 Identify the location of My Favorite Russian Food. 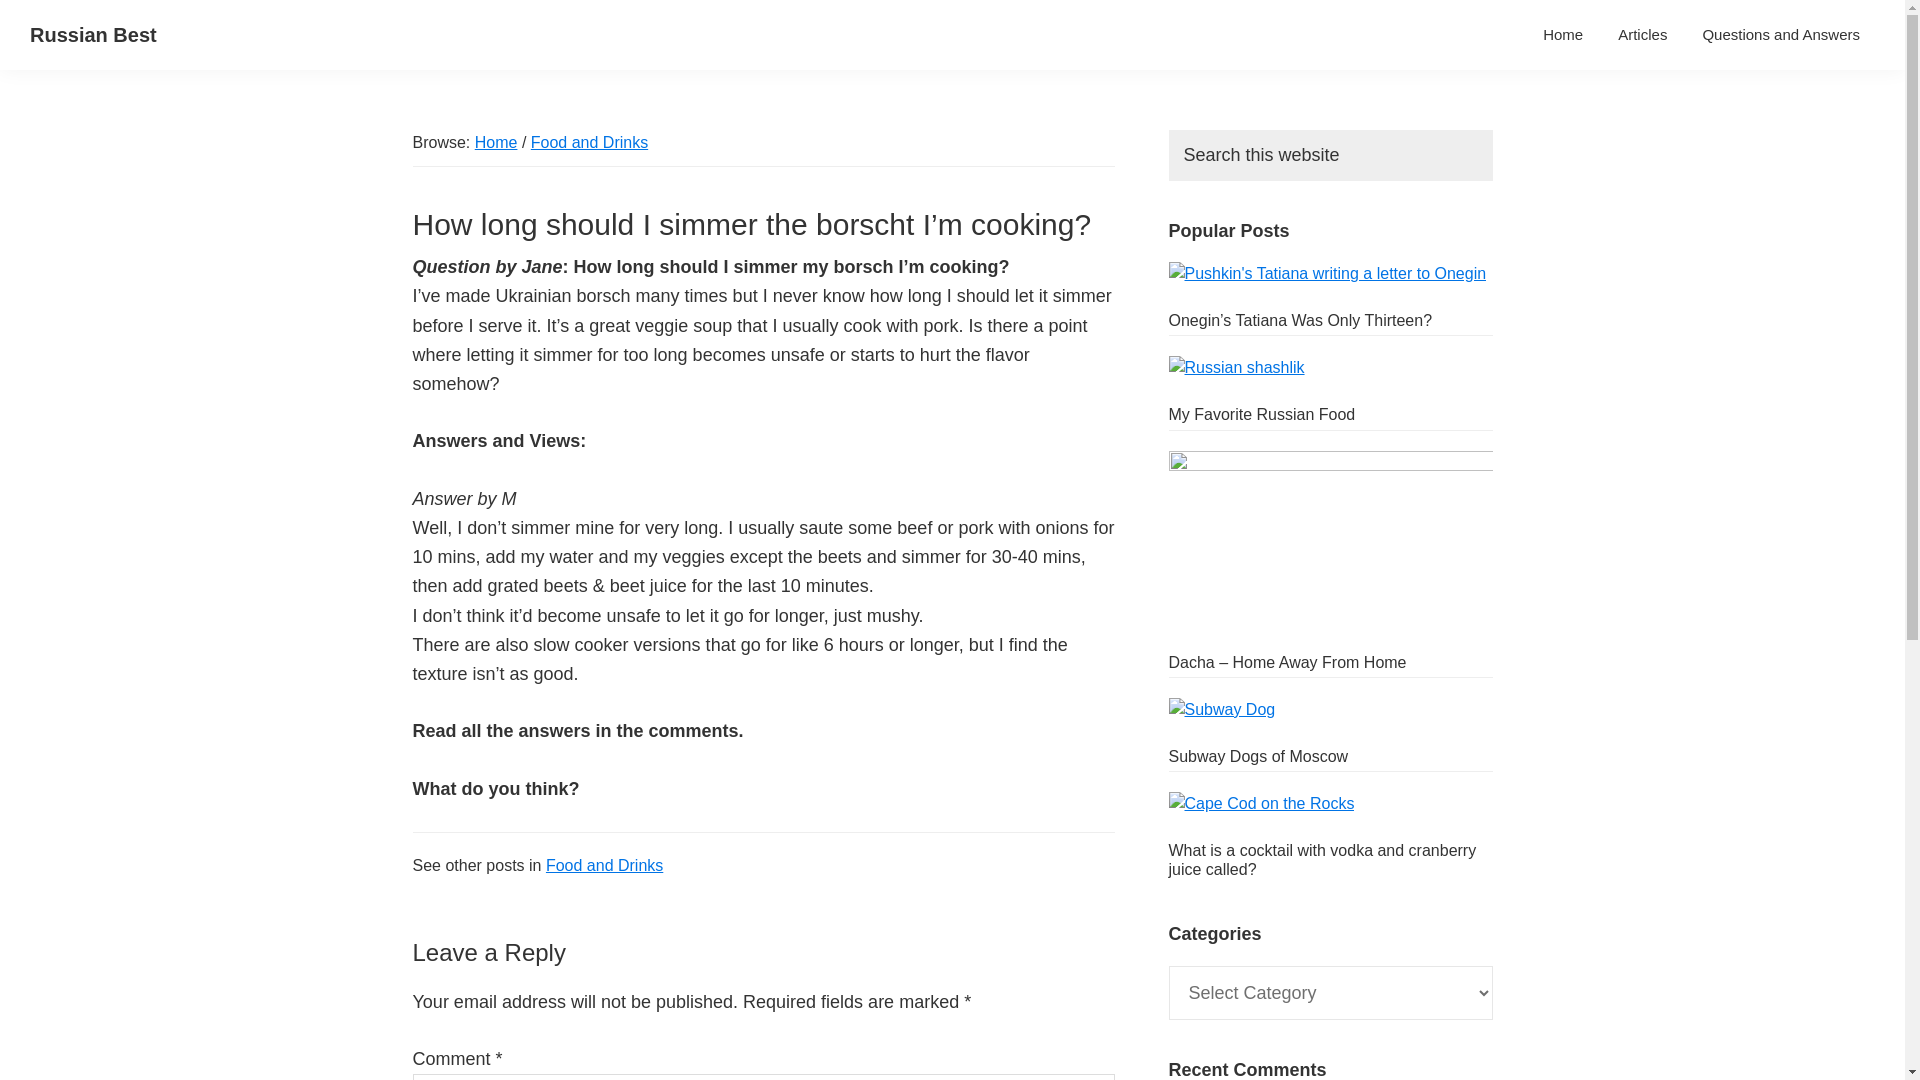
(1261, 414).